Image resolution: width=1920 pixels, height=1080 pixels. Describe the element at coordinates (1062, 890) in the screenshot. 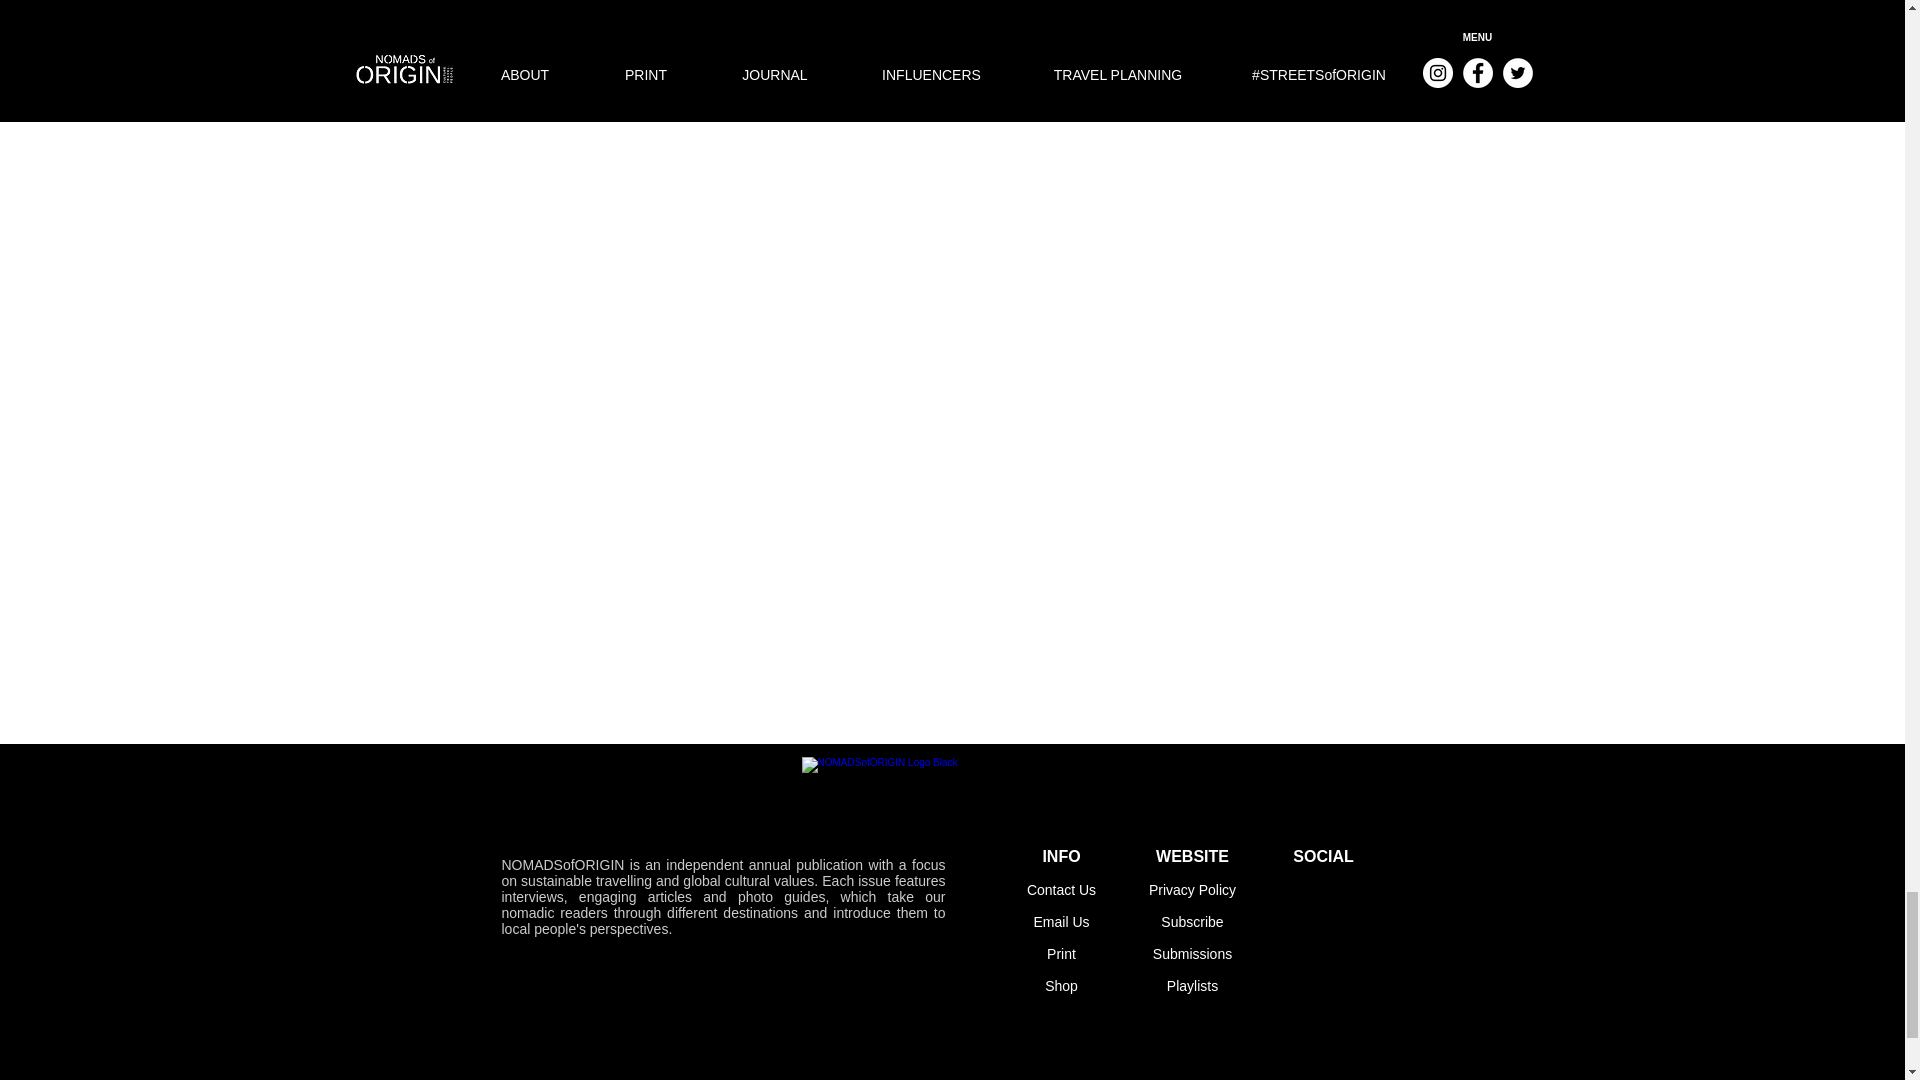

I see `Contact Us` at that location.